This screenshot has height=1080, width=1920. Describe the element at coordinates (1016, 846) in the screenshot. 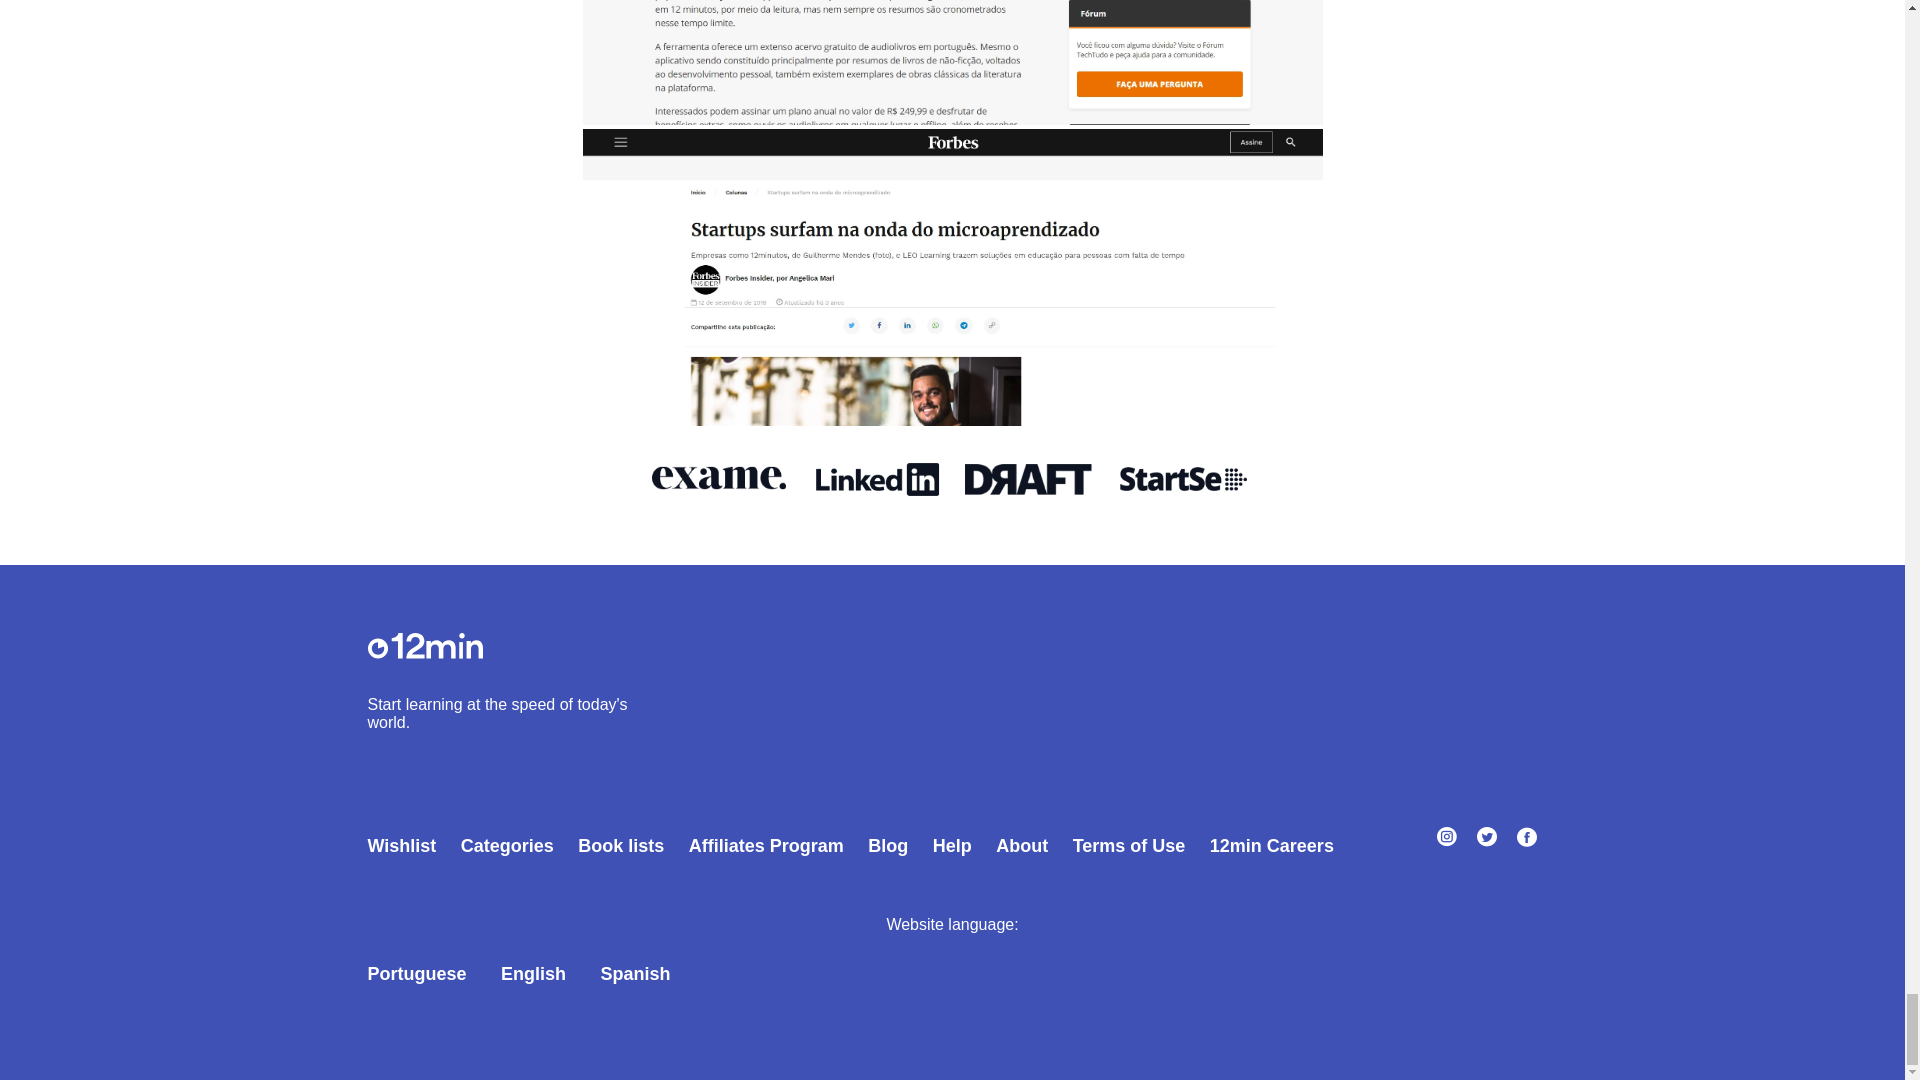

I see `About` at that location.